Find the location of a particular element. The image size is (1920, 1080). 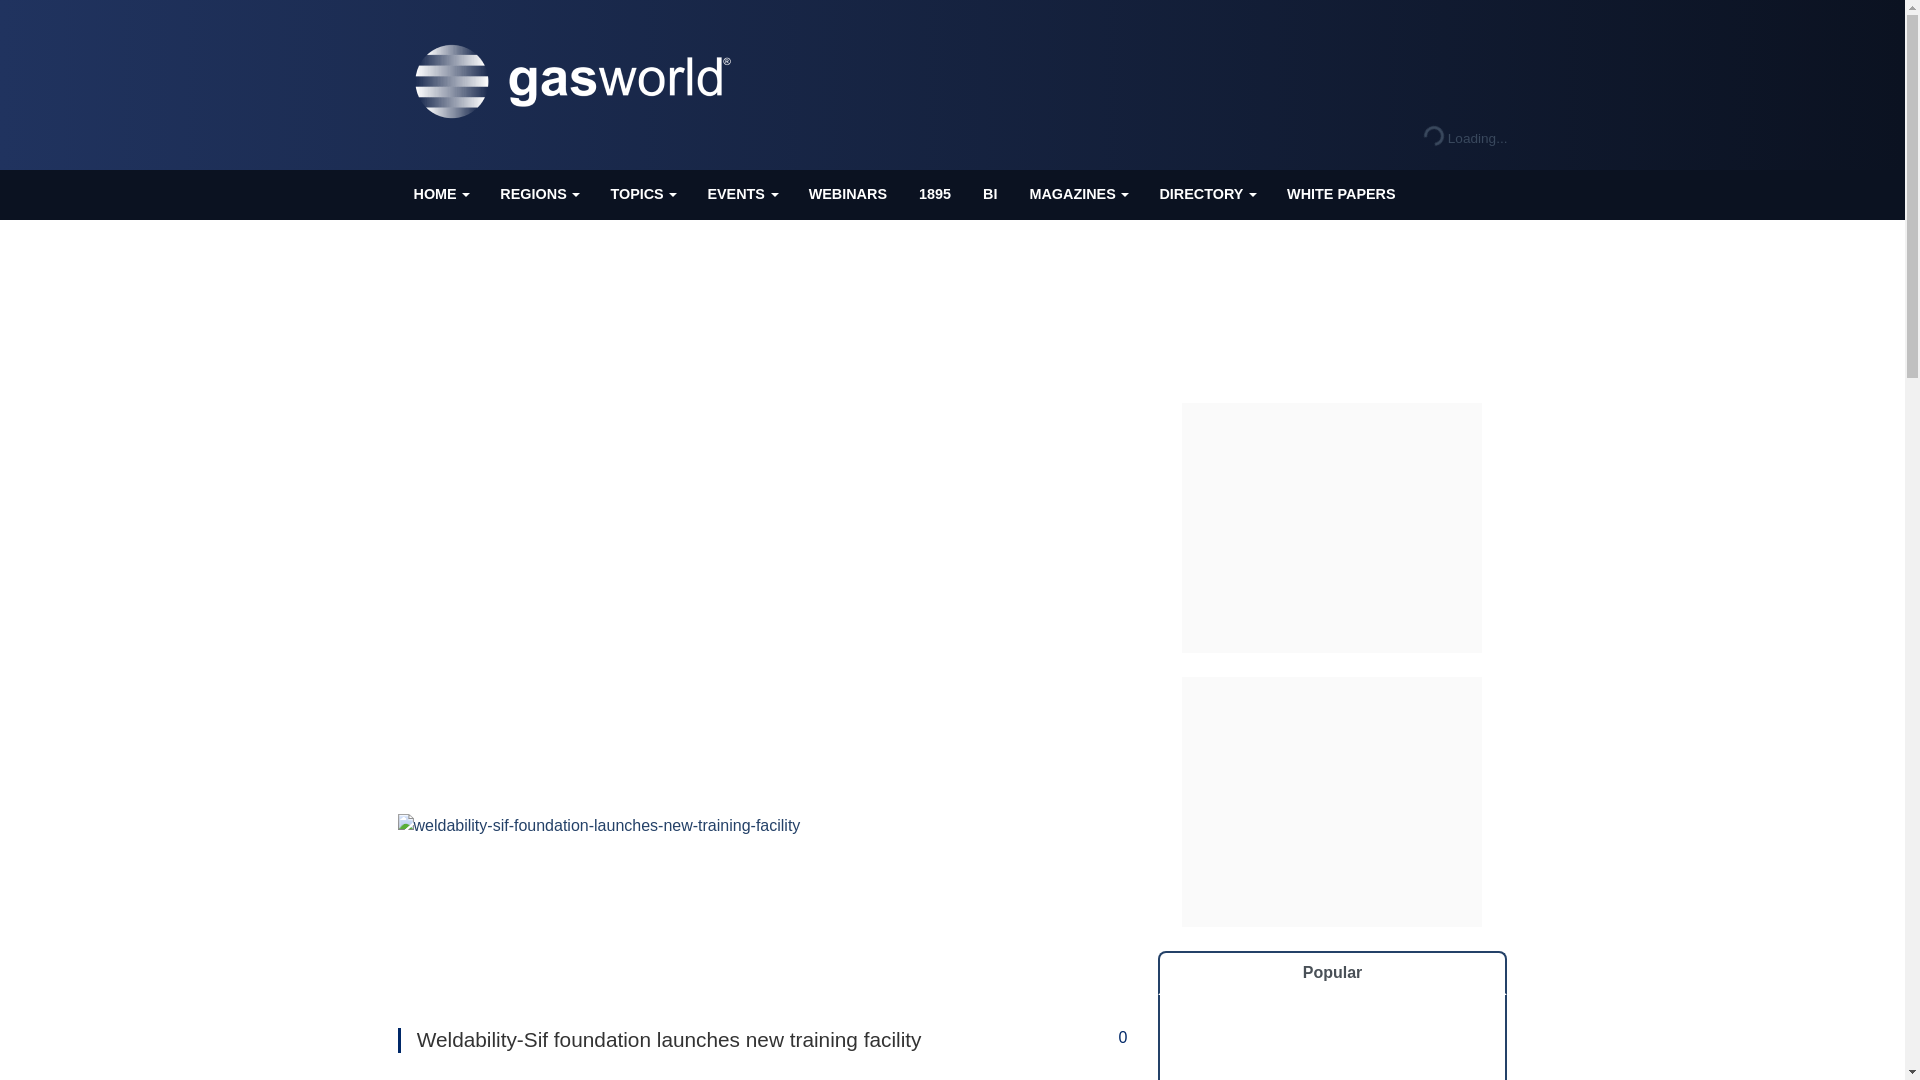

Home is located at coordinates (441, 194).